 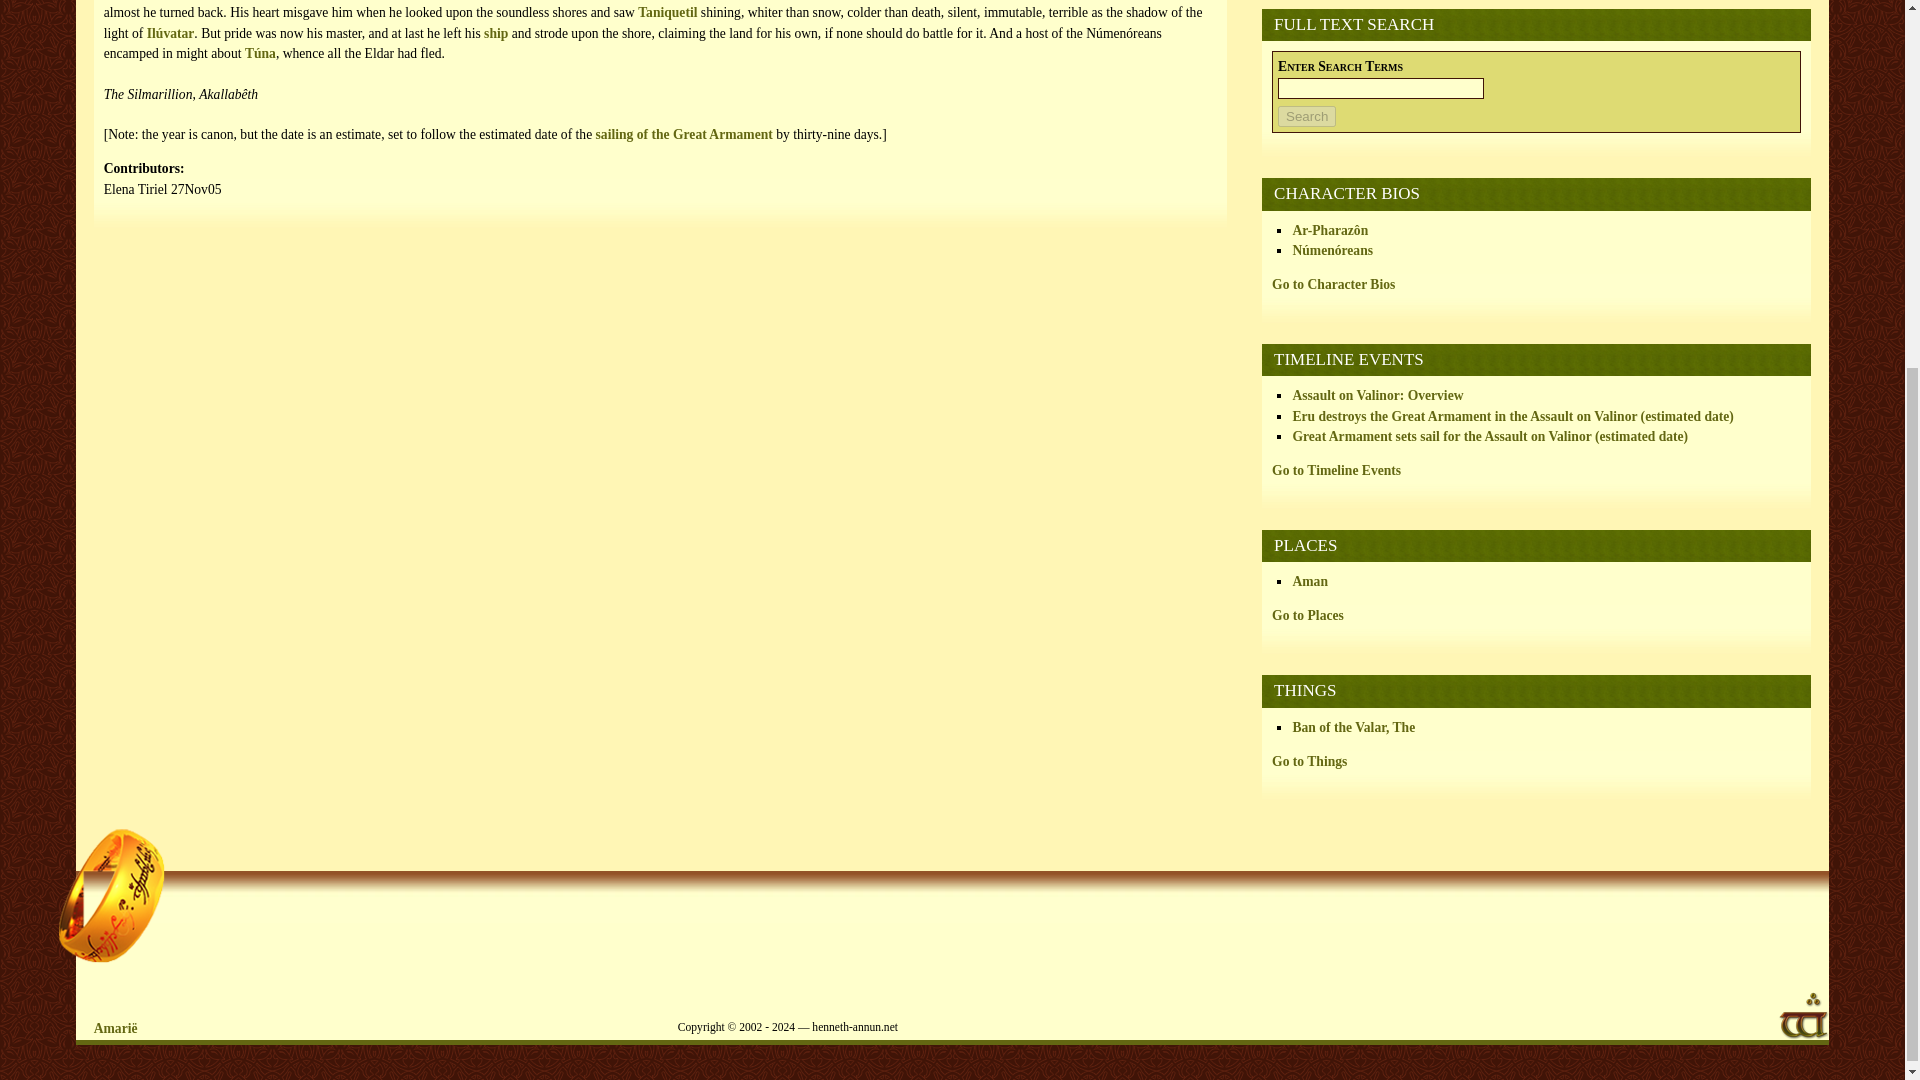 I want to click on Search, so click(x=1307, y=116).